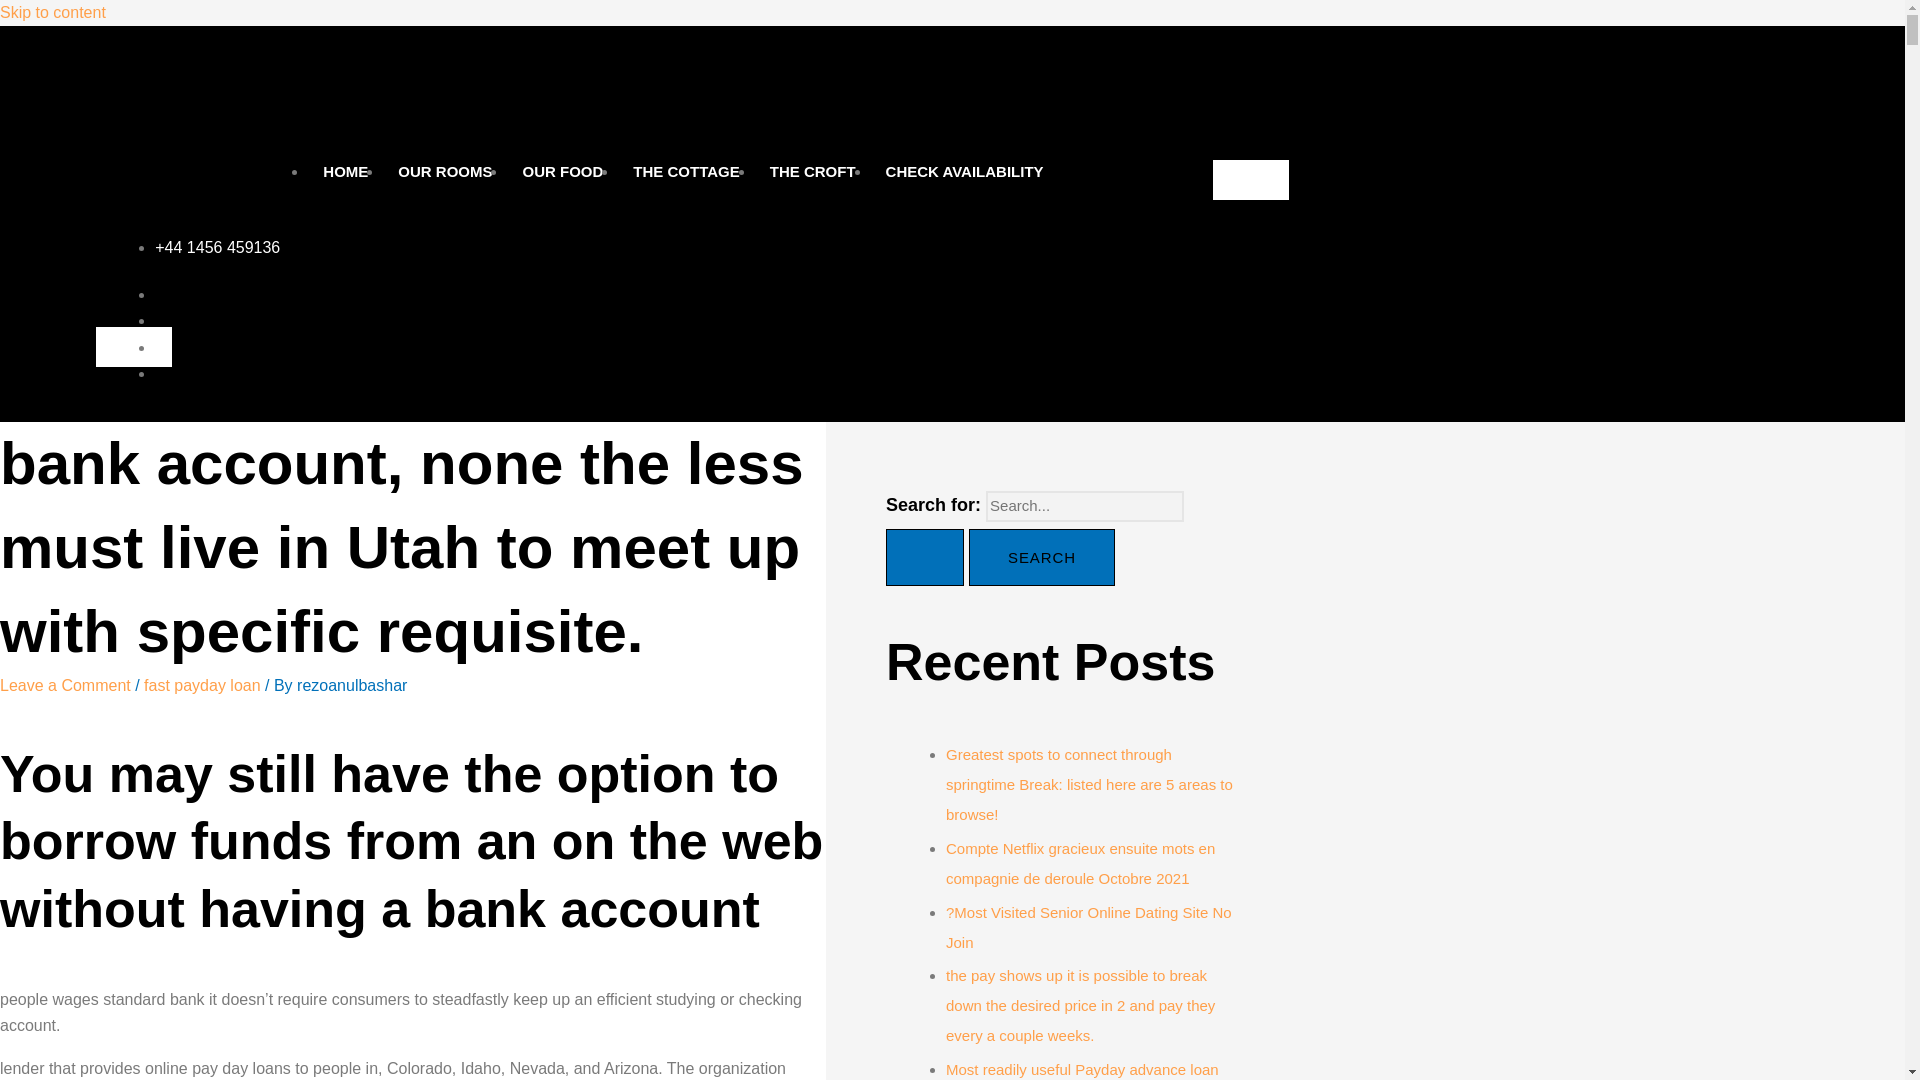  Describe the element at coordinates (562, 171) in the screenshot. I see `OUR FOOD` at that location.